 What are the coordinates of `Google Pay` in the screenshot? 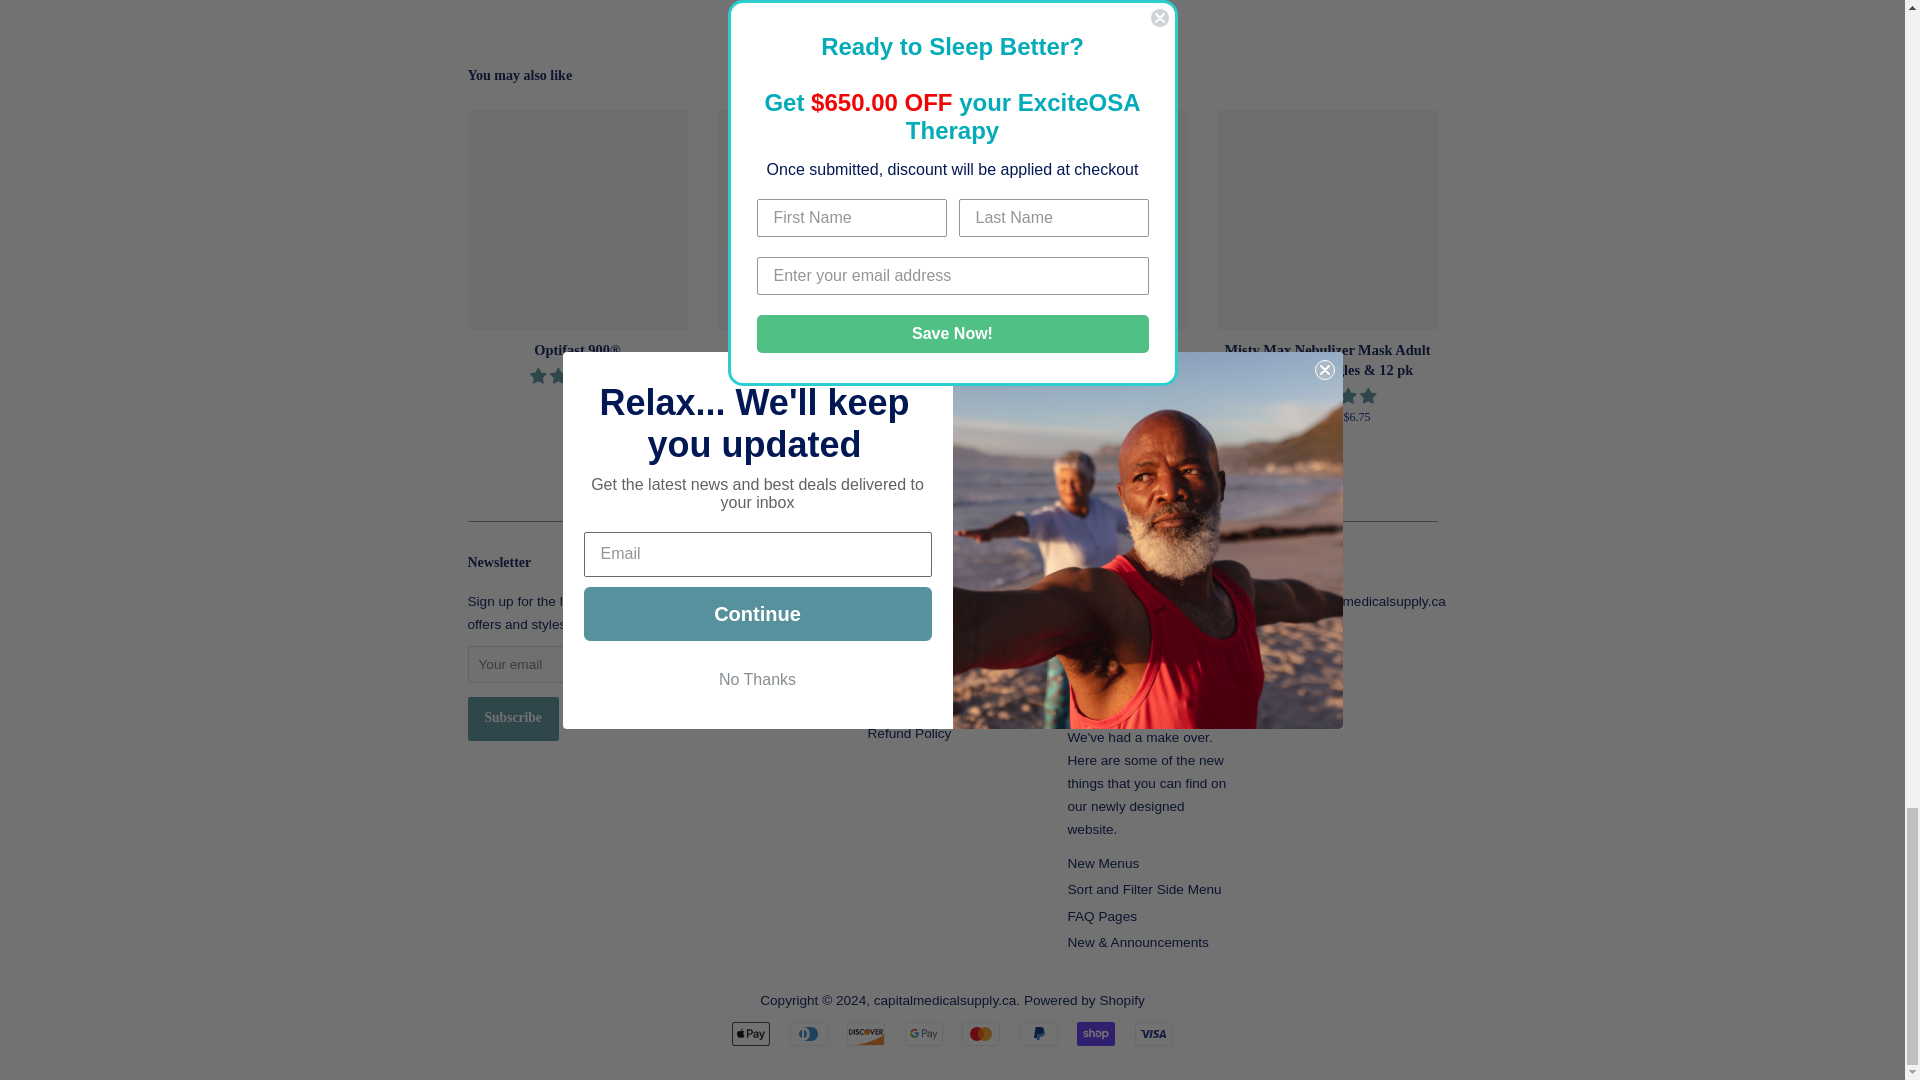 It's located at (923, 1034).